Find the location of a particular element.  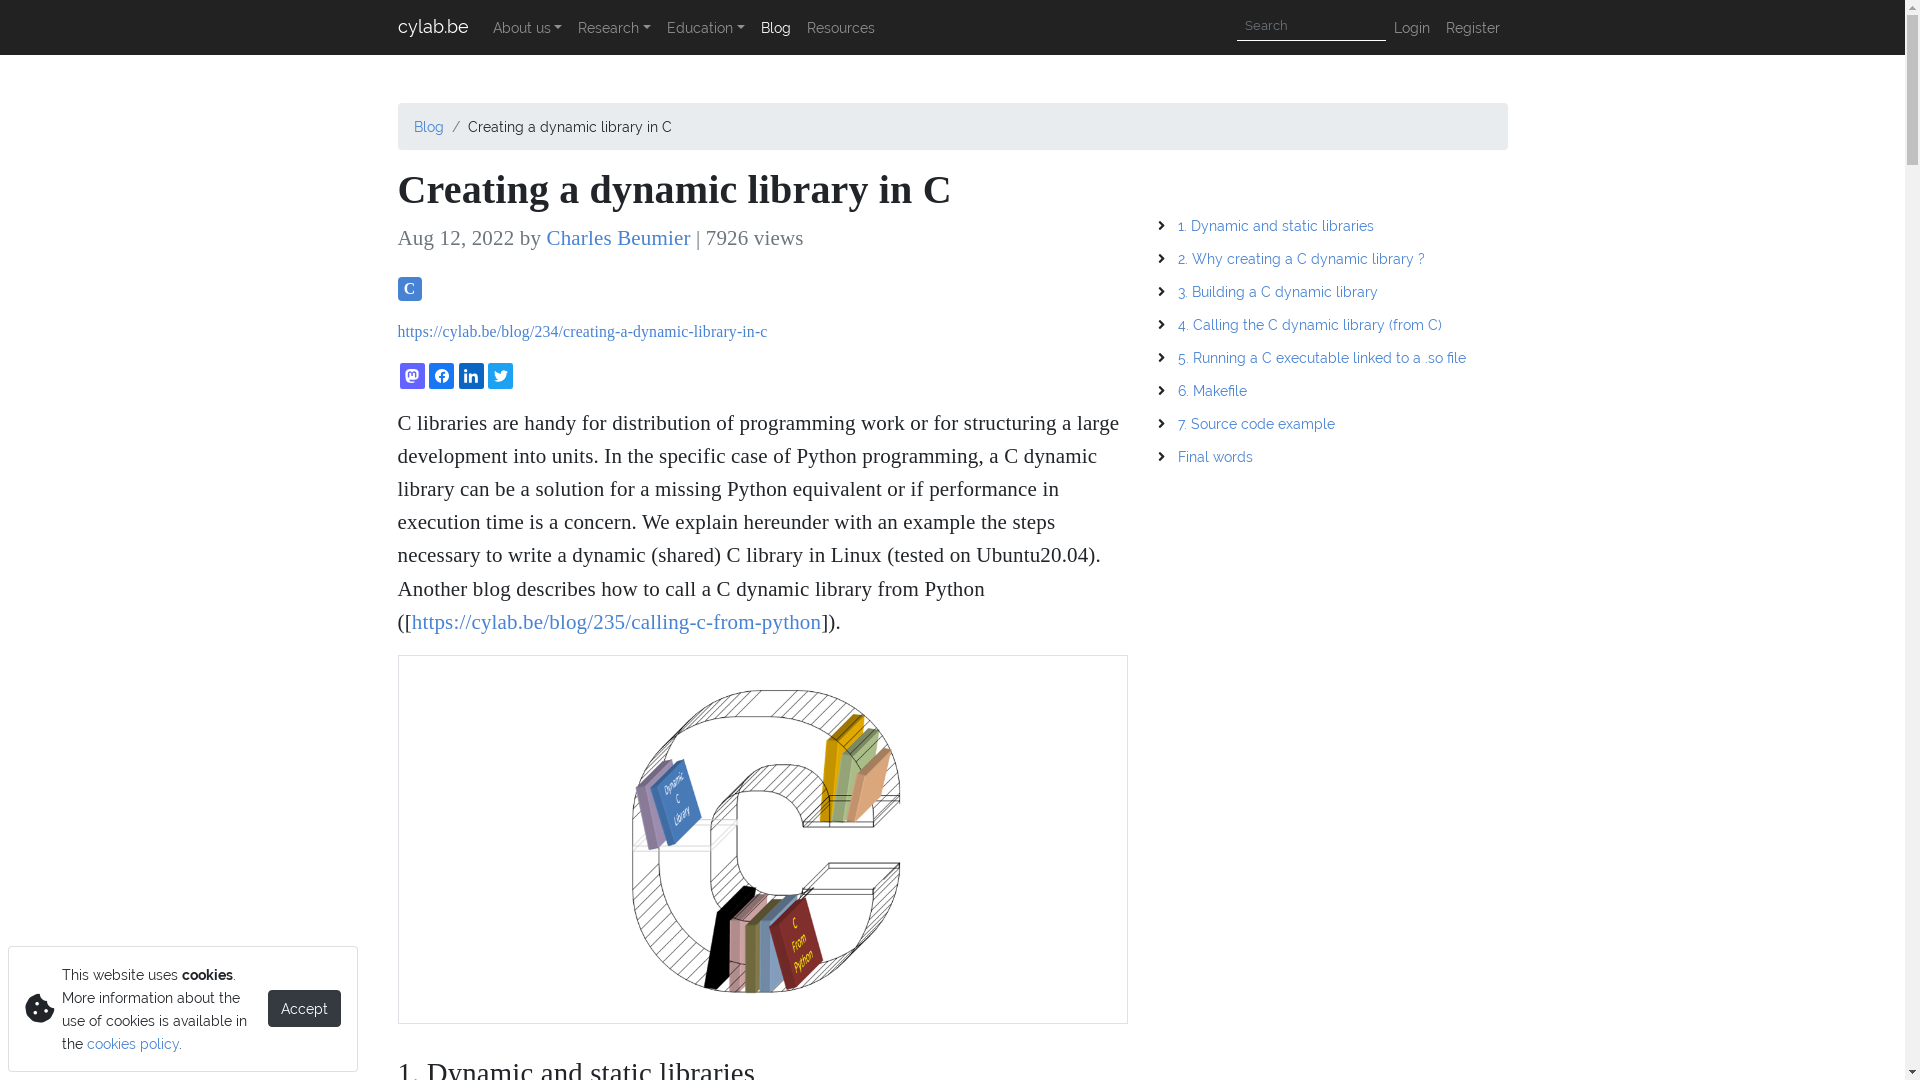

Login is located at coordinates (1412, 28).